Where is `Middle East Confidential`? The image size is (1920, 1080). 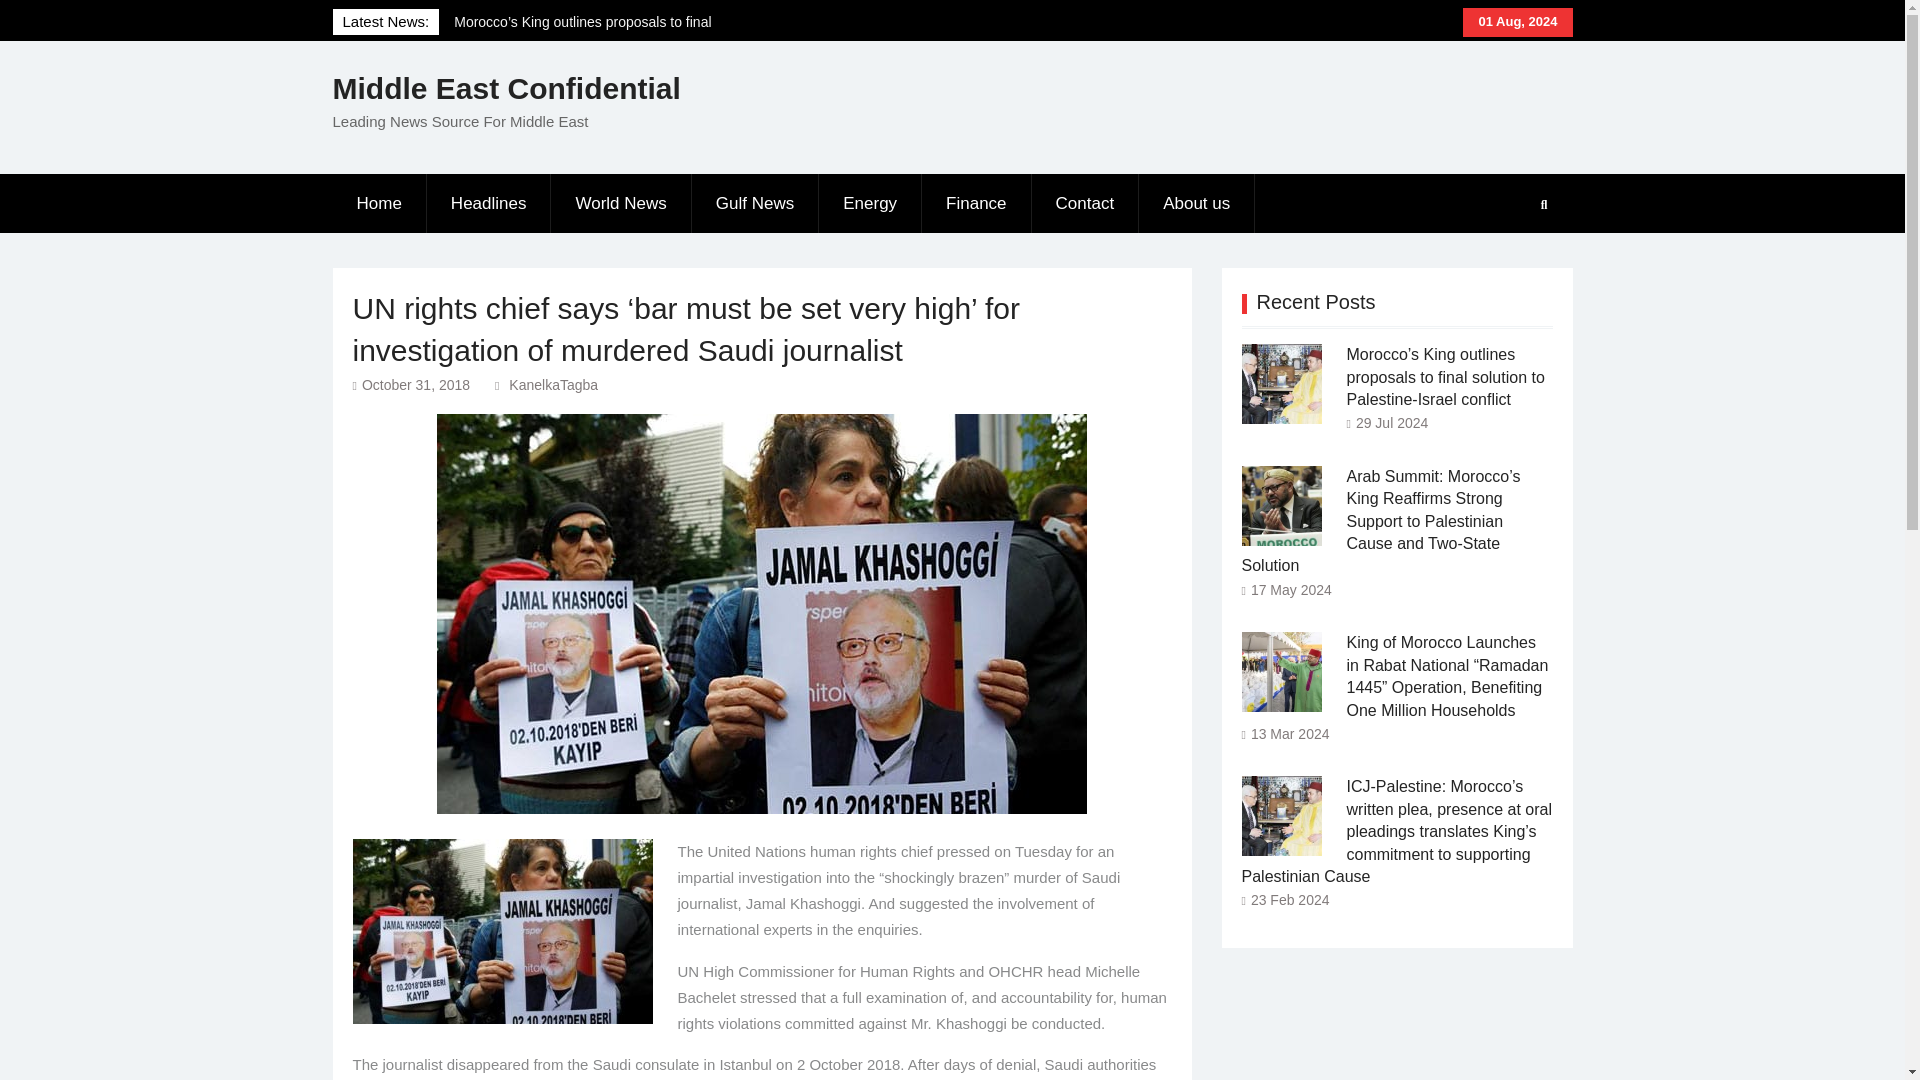 Middle East Confidential is located at coordinates (506, 88).